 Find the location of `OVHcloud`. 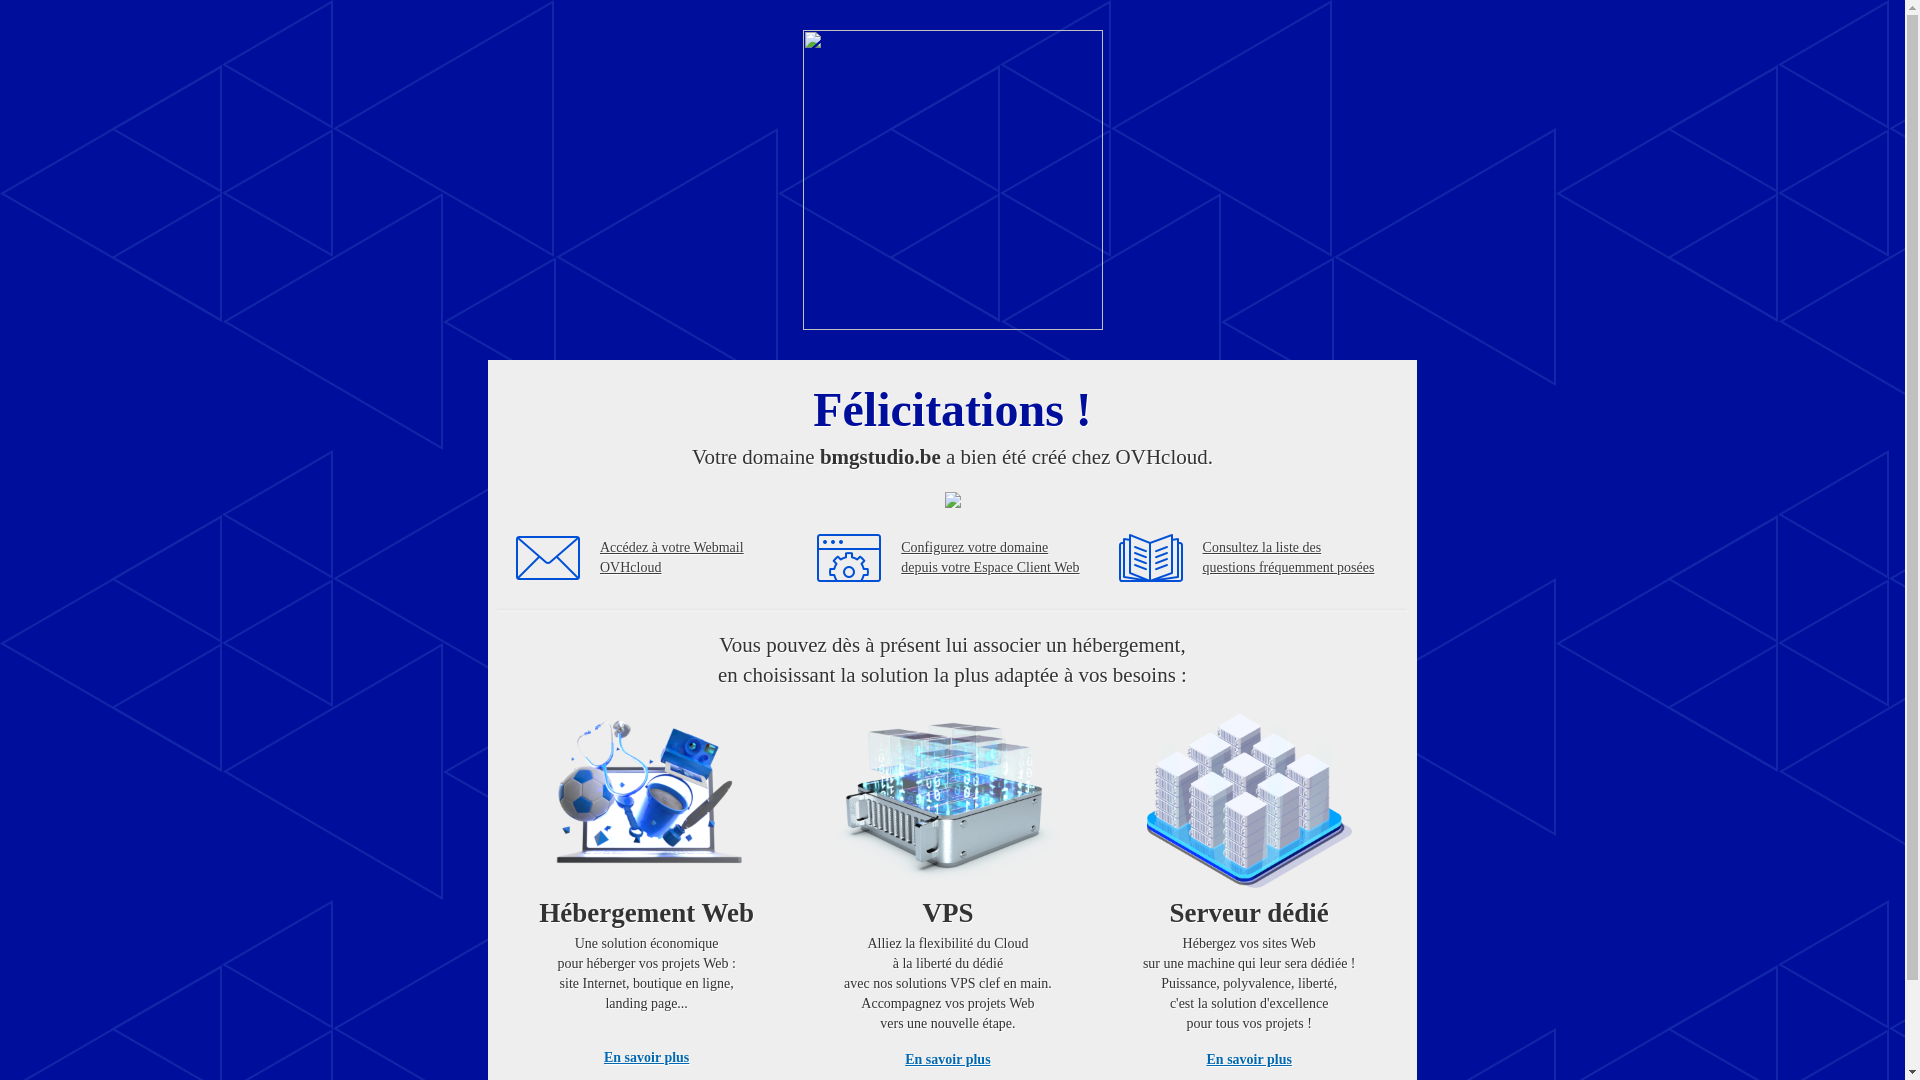

OVHcloud is located at coordinates (952, 324).